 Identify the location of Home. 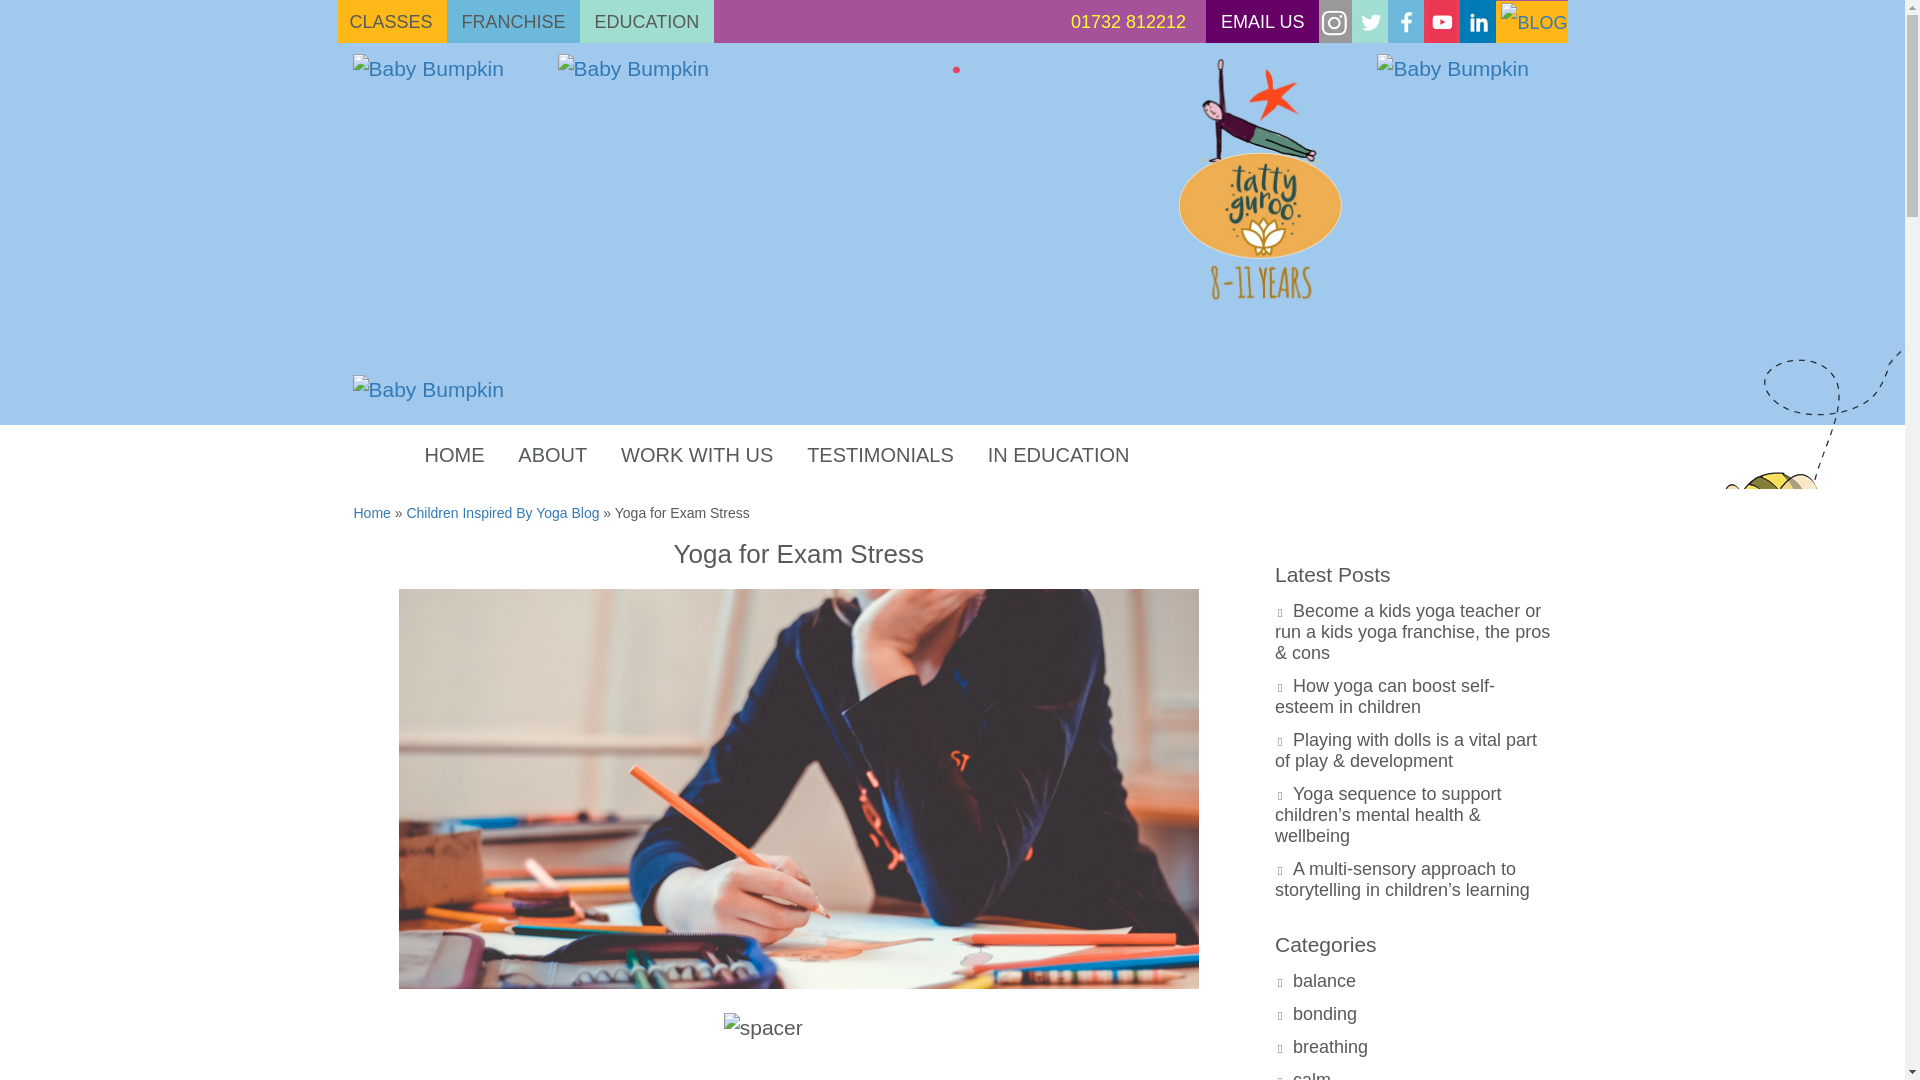
(372, 512).